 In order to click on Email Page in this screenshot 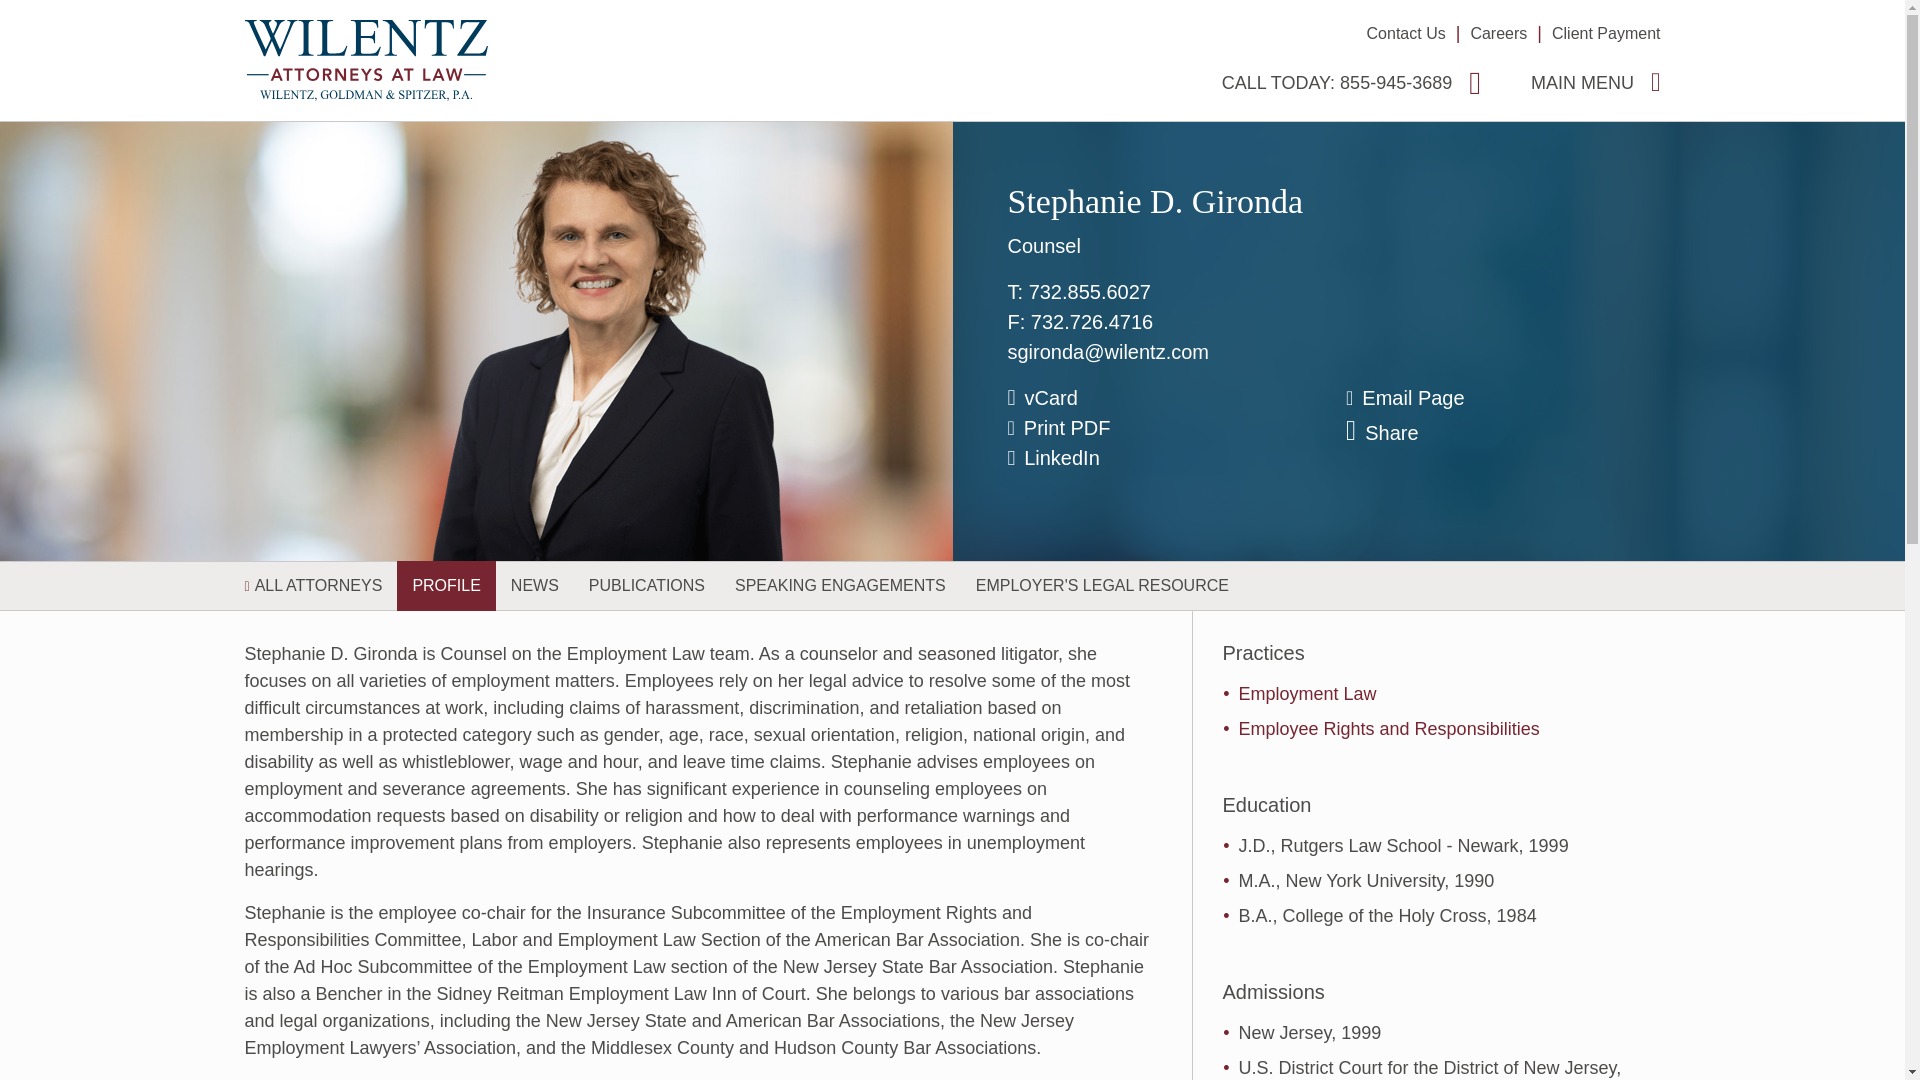, I will do `click(1502, 398)`.